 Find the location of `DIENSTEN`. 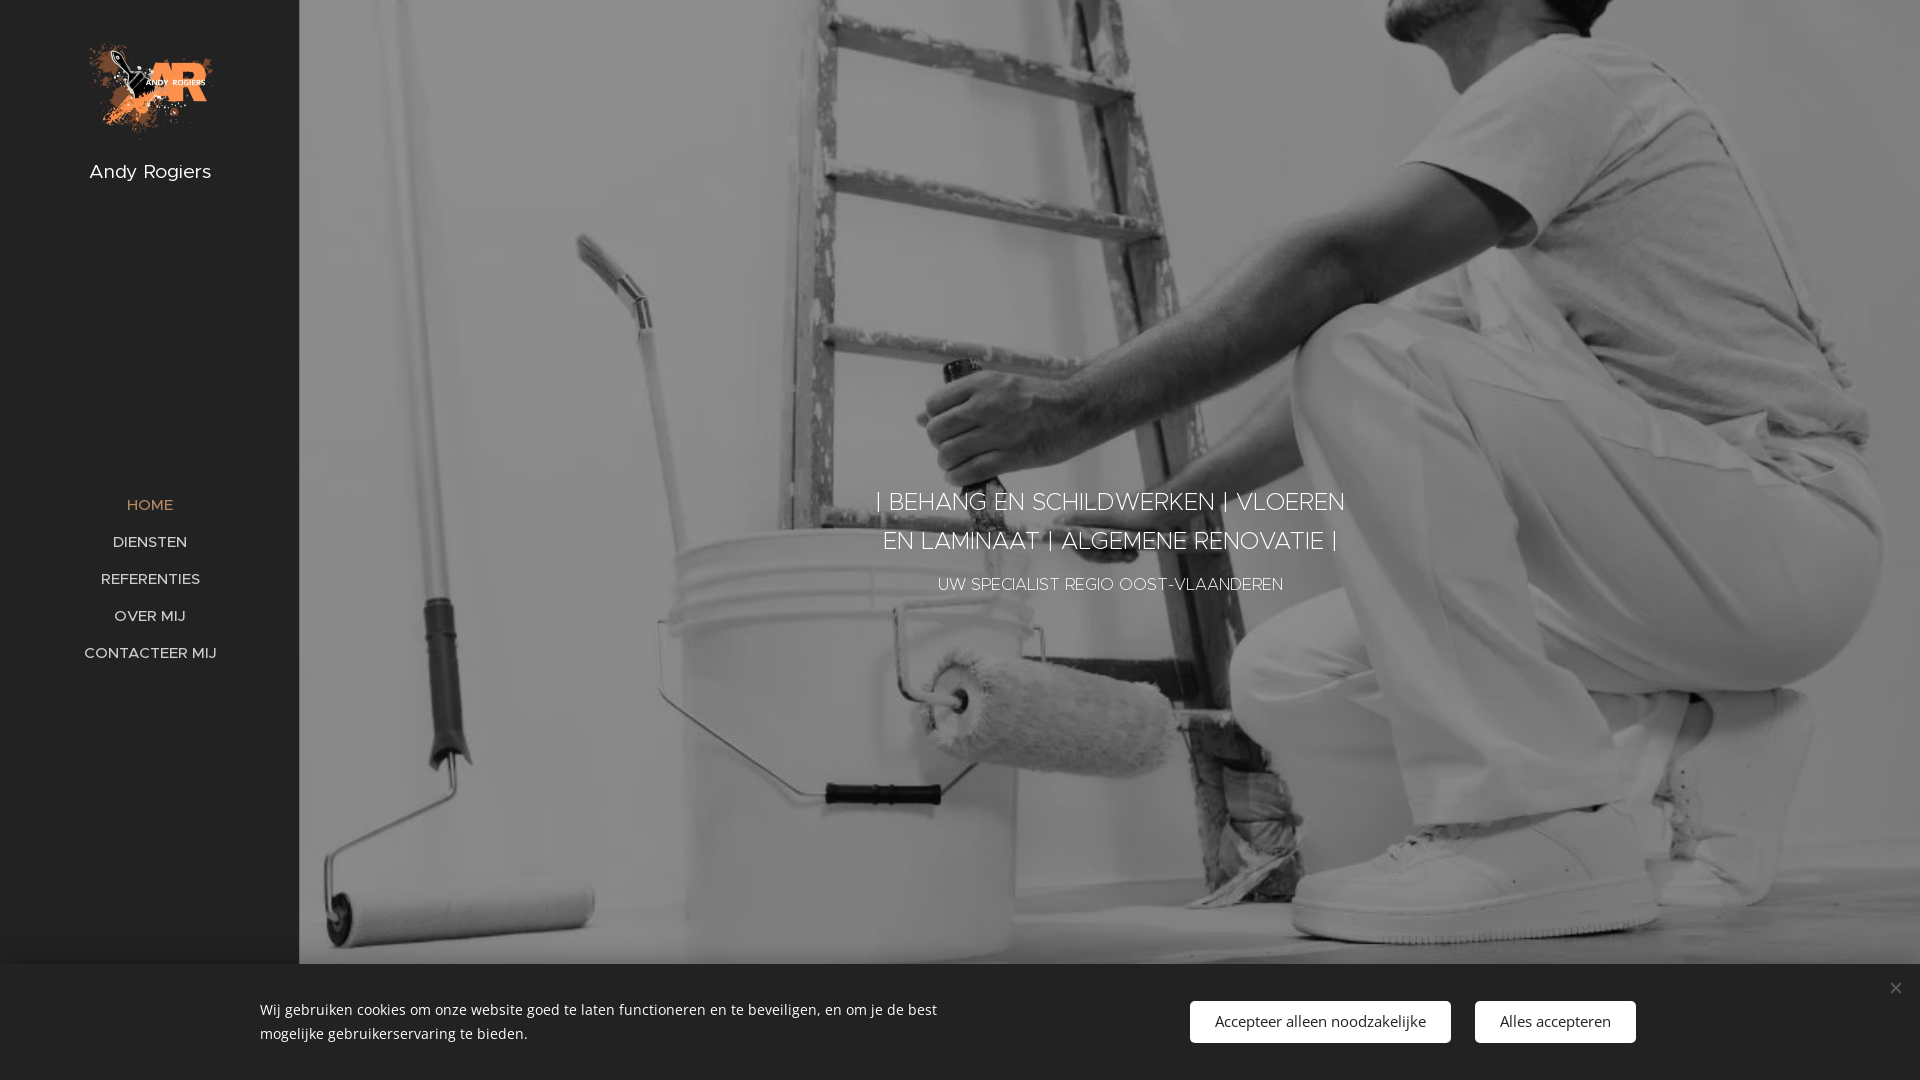

DIENSTEN is located at coordinates (150, 542).